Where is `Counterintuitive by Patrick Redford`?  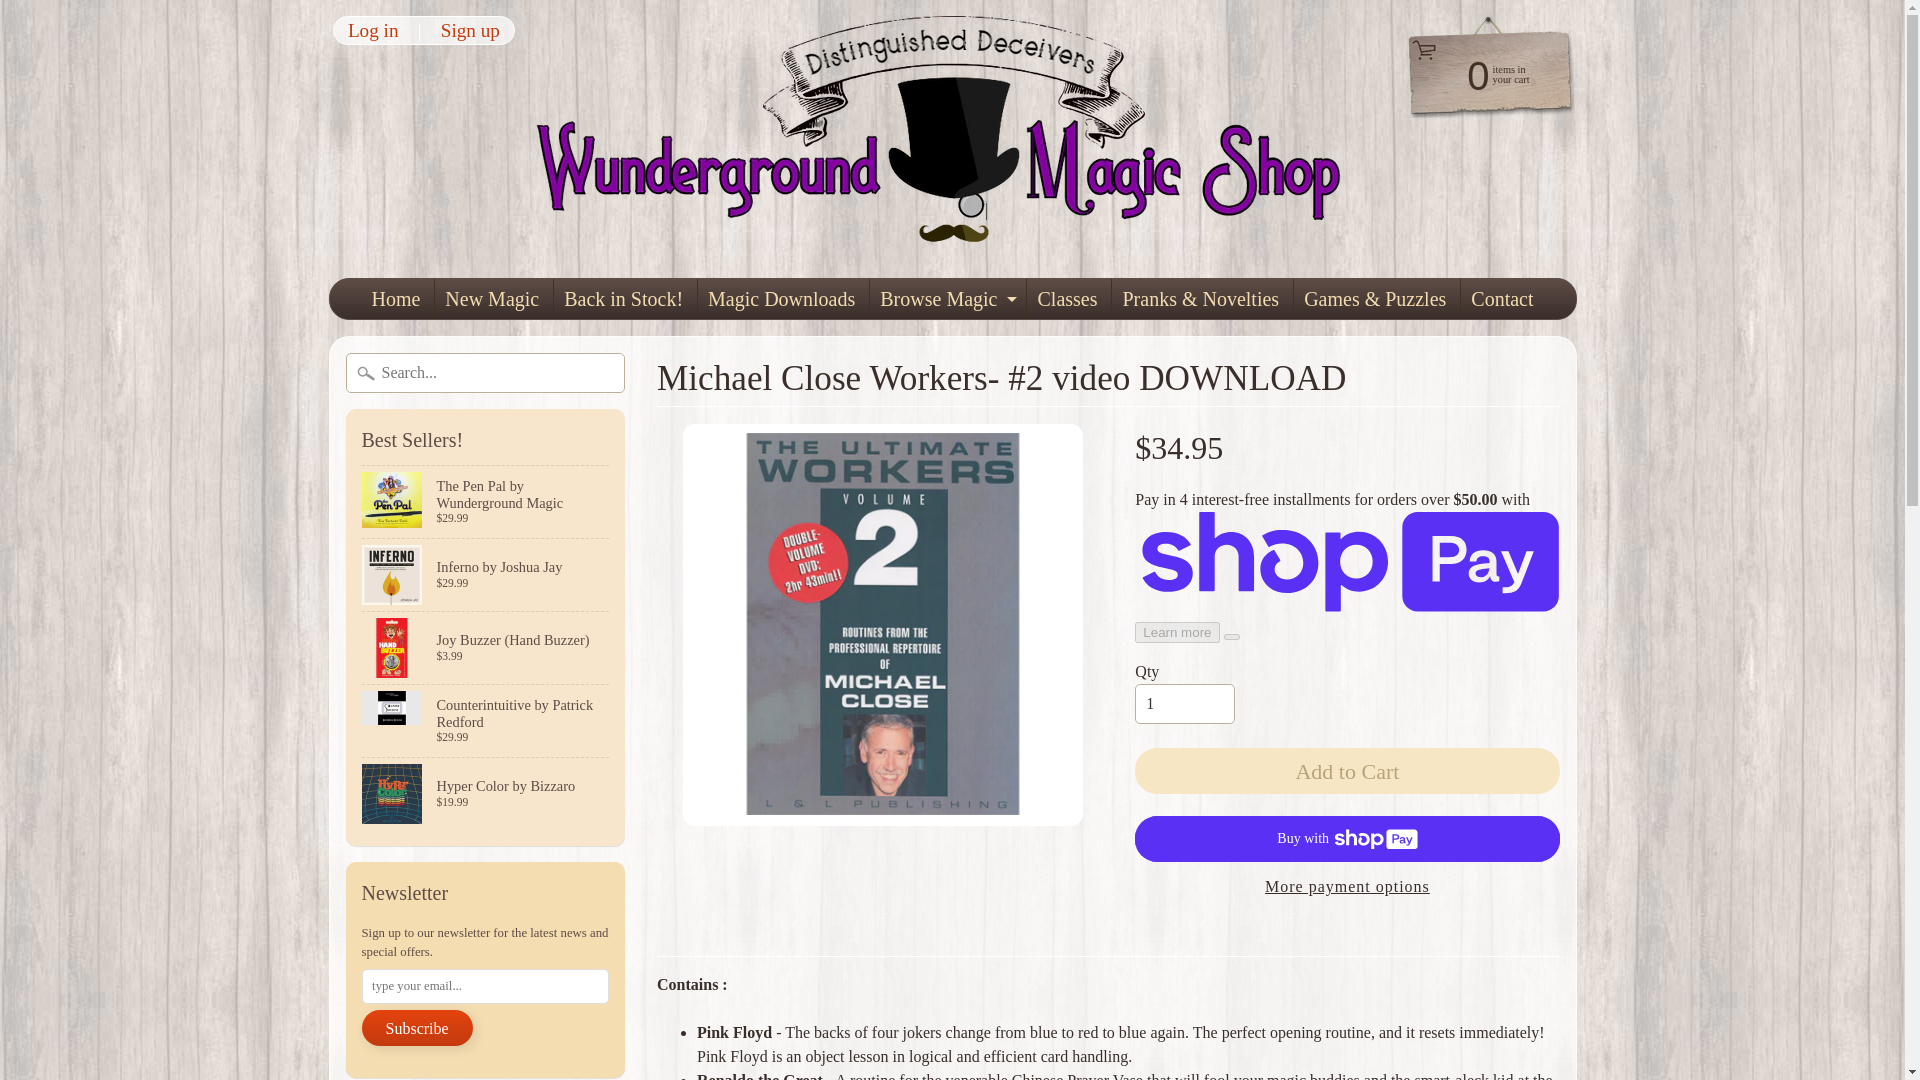
Counterintuitive by Patrick Redford is located at coordinates (1184, 703).